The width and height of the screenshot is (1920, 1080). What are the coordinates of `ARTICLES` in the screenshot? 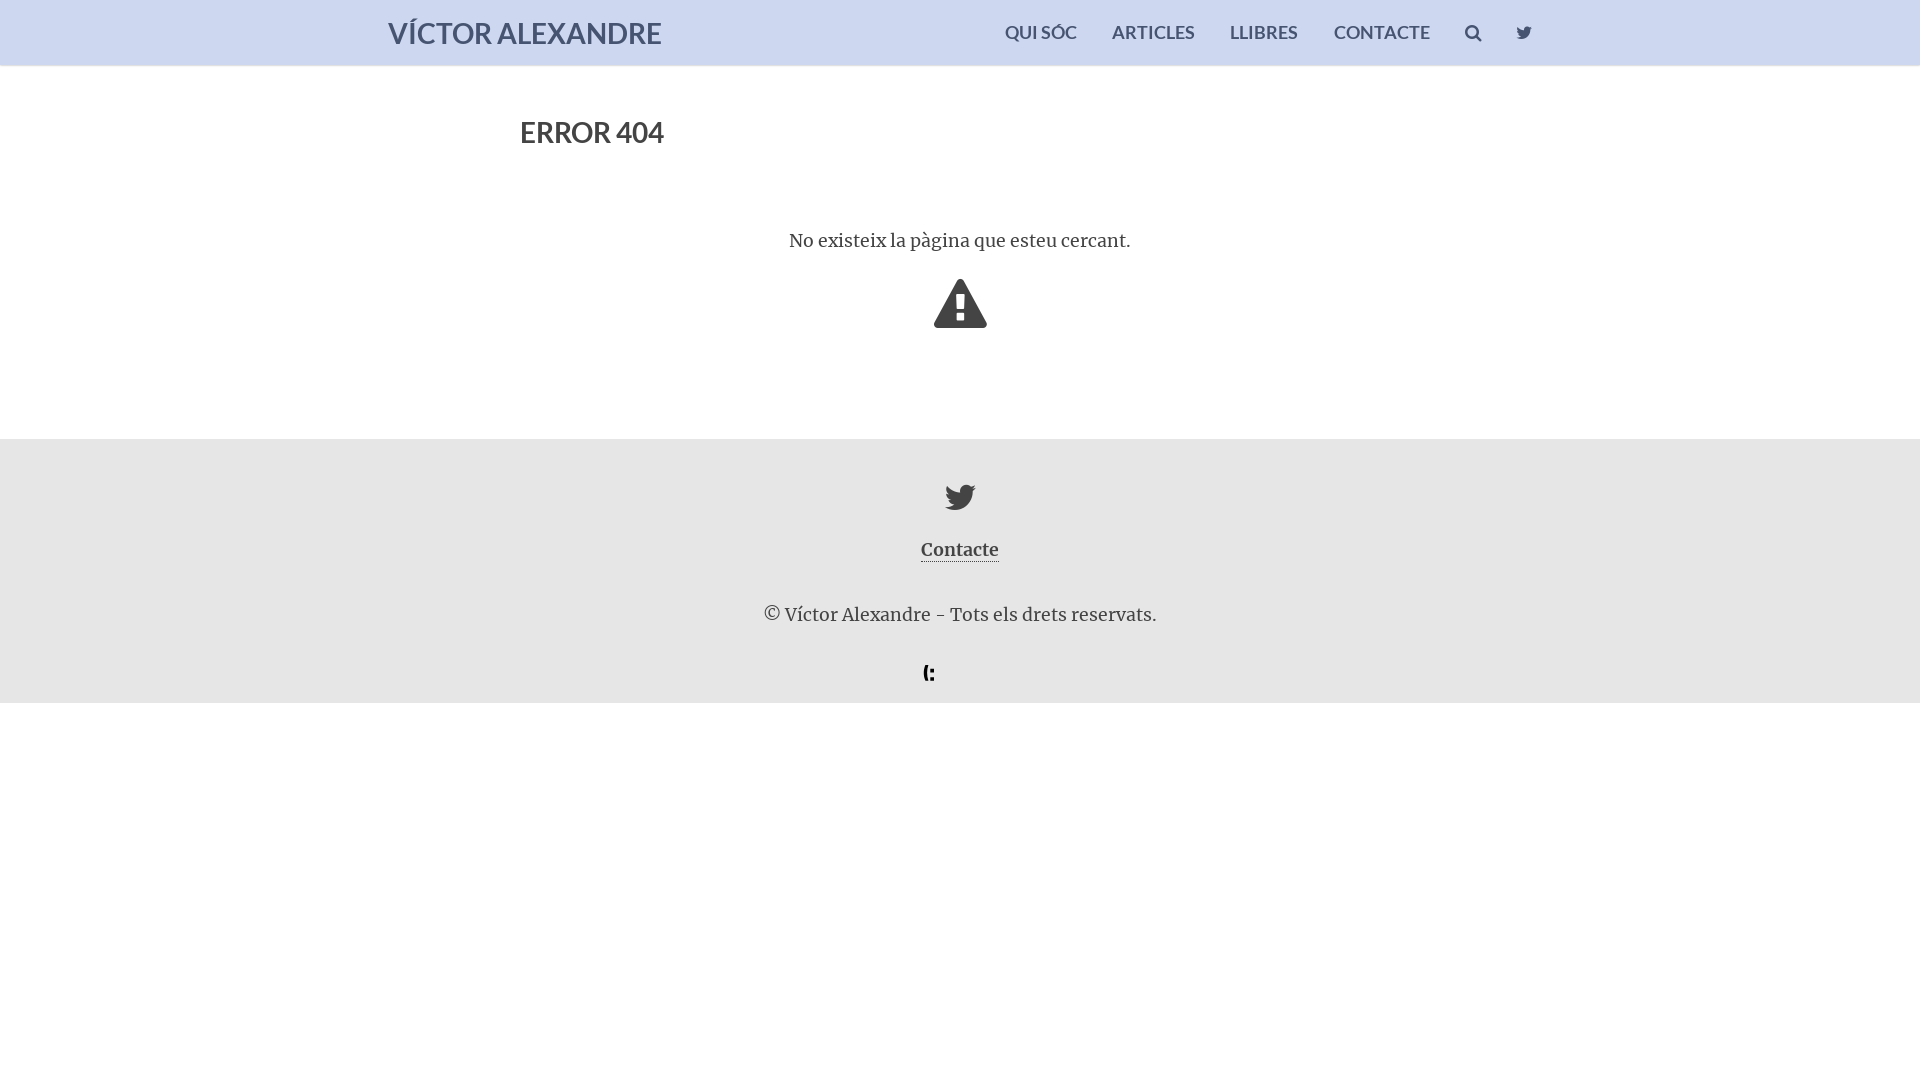 It's located at (1154, 32).